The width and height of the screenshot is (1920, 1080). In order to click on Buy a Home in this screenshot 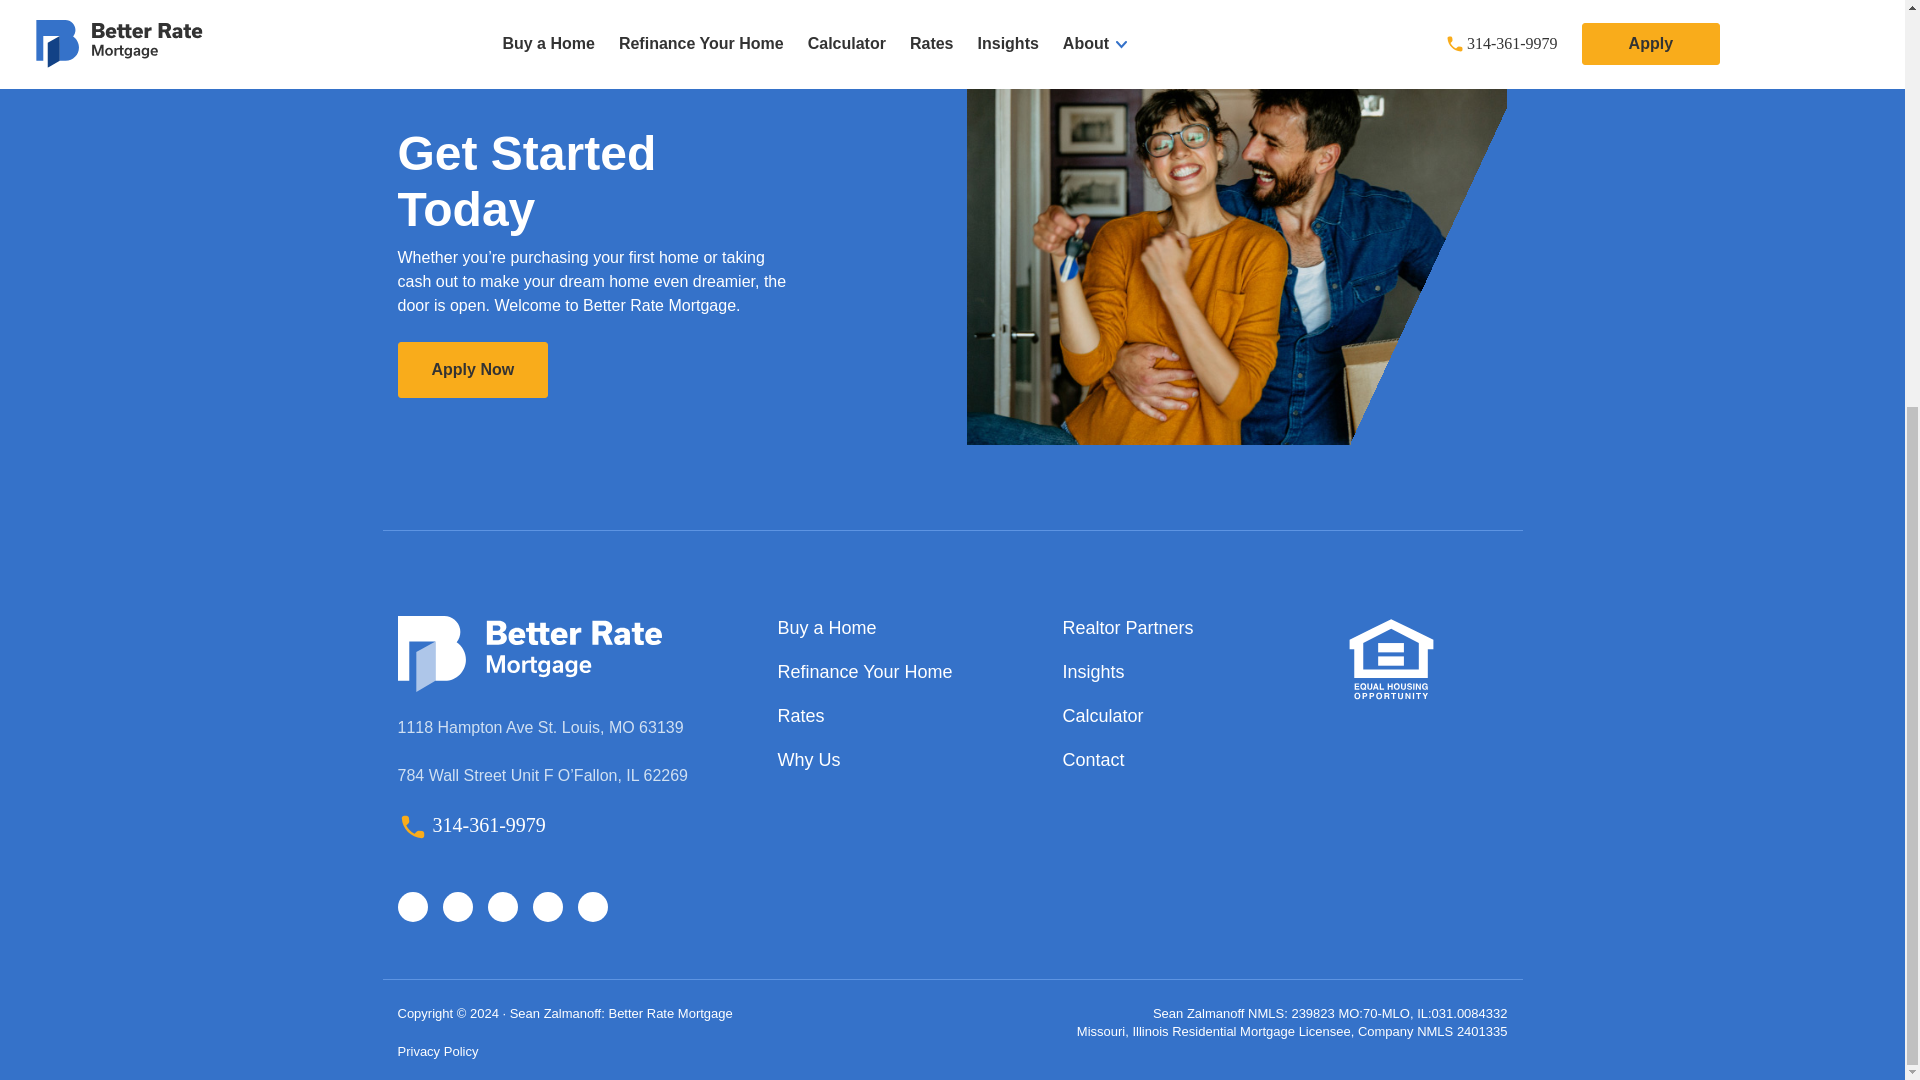, I will do `click(904, 628)`.